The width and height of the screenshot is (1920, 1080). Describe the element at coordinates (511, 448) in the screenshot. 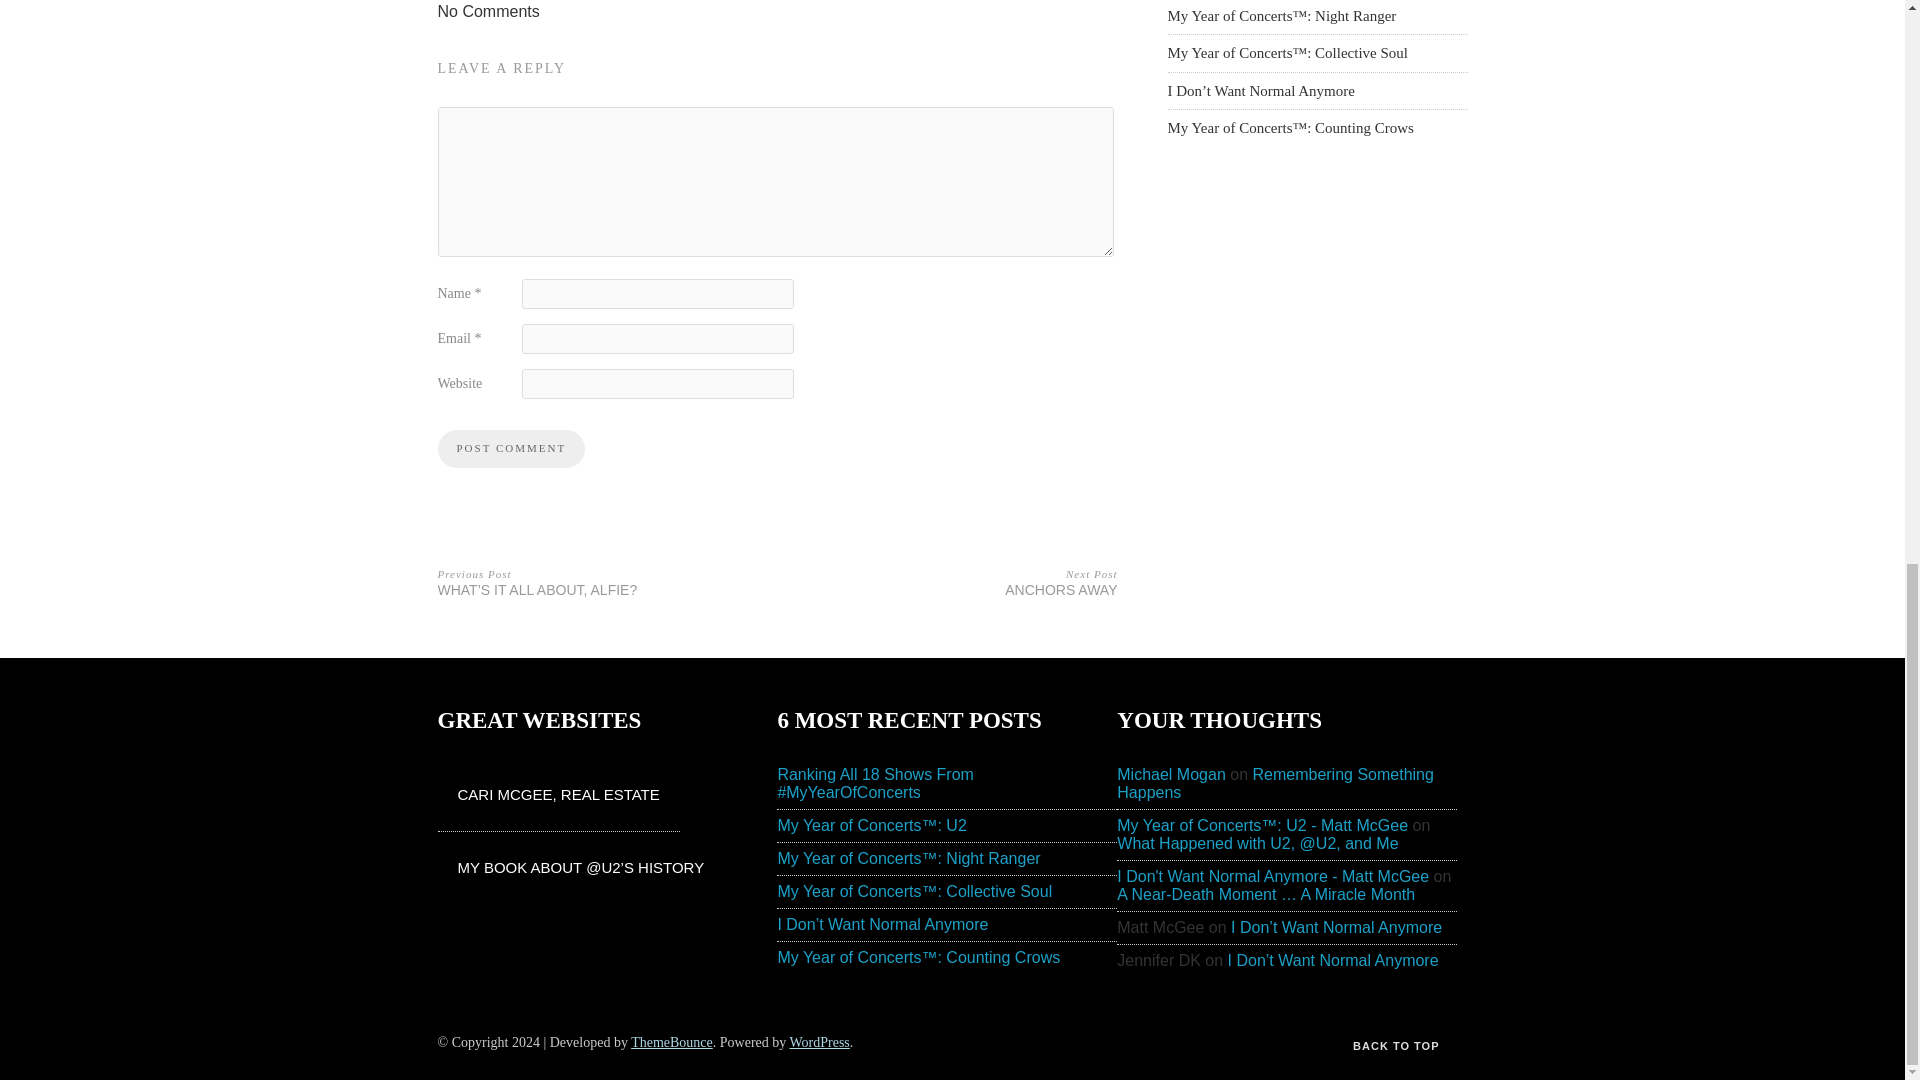

I see `Remembering Something Happens` at that location.